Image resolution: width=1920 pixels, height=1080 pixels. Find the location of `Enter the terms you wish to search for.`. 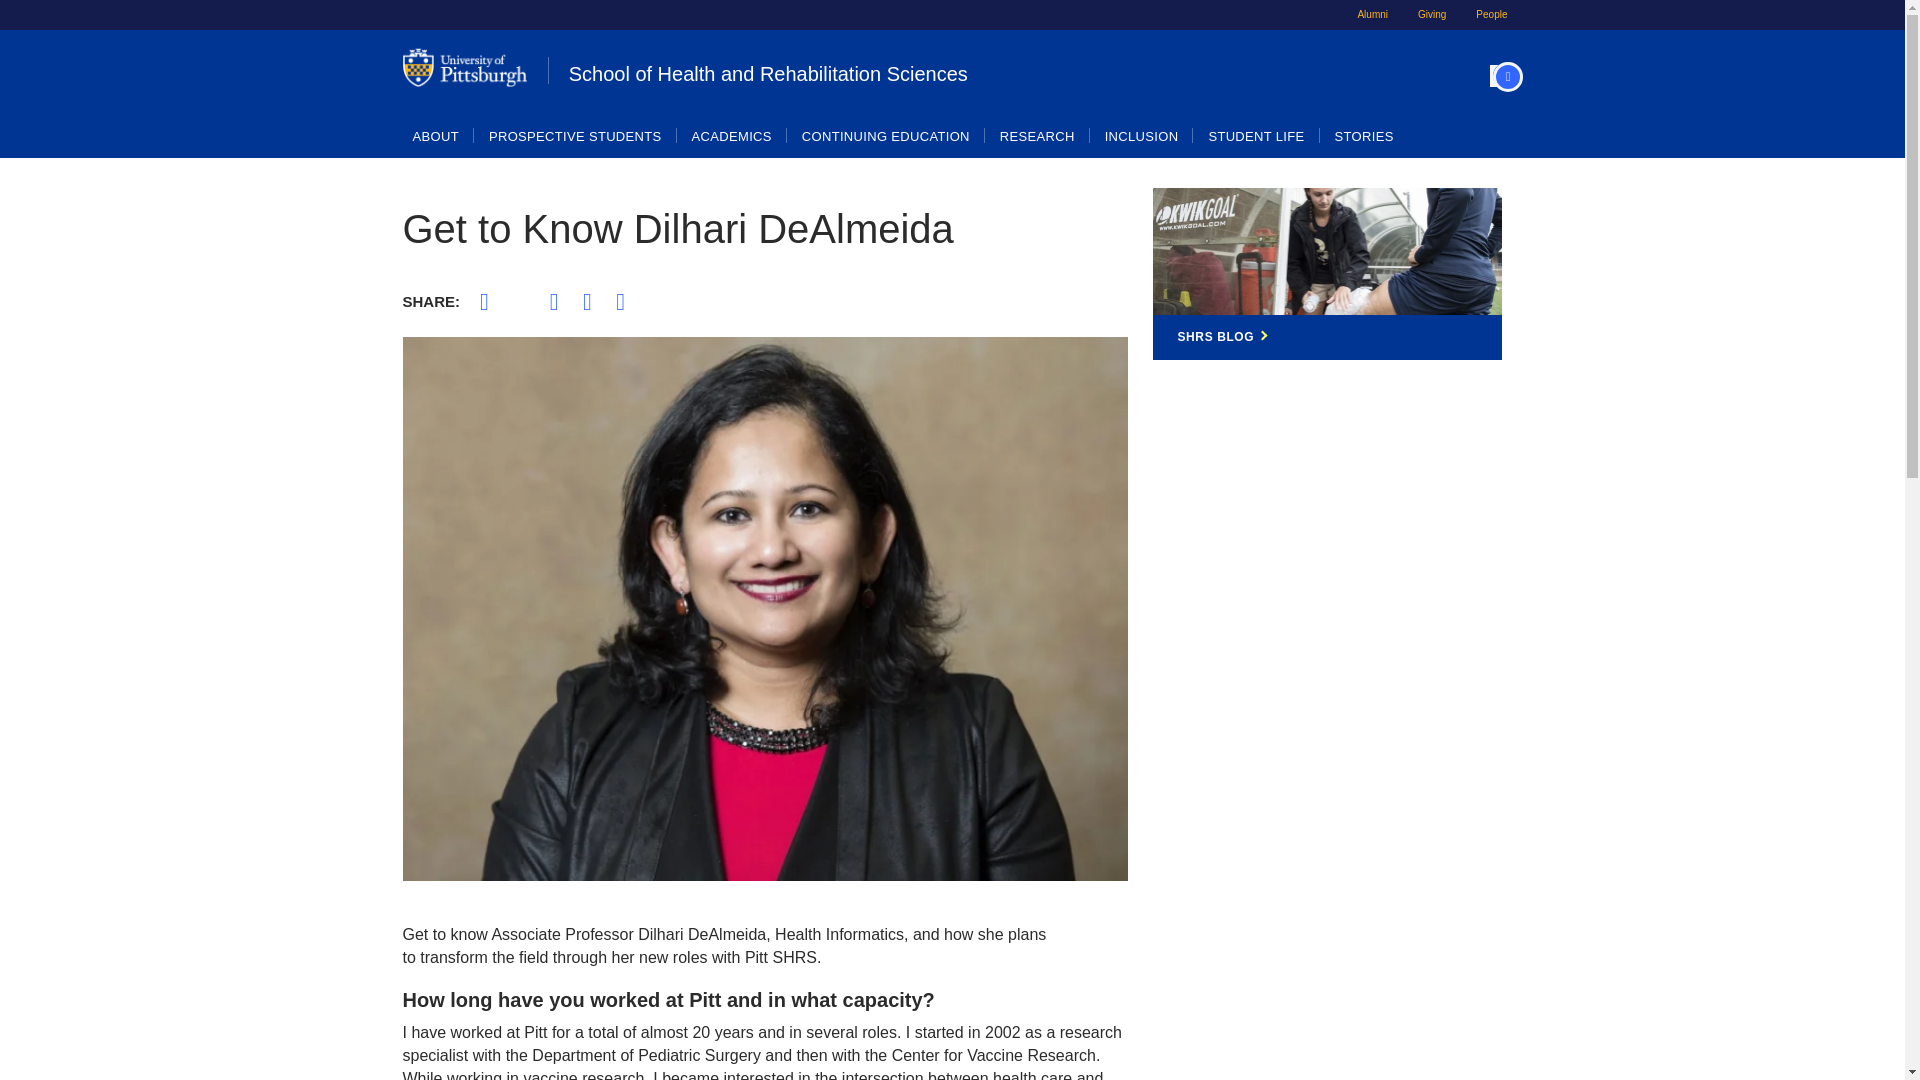

Enter the terms you wish to search for. is located at coordinates (1483, 76).